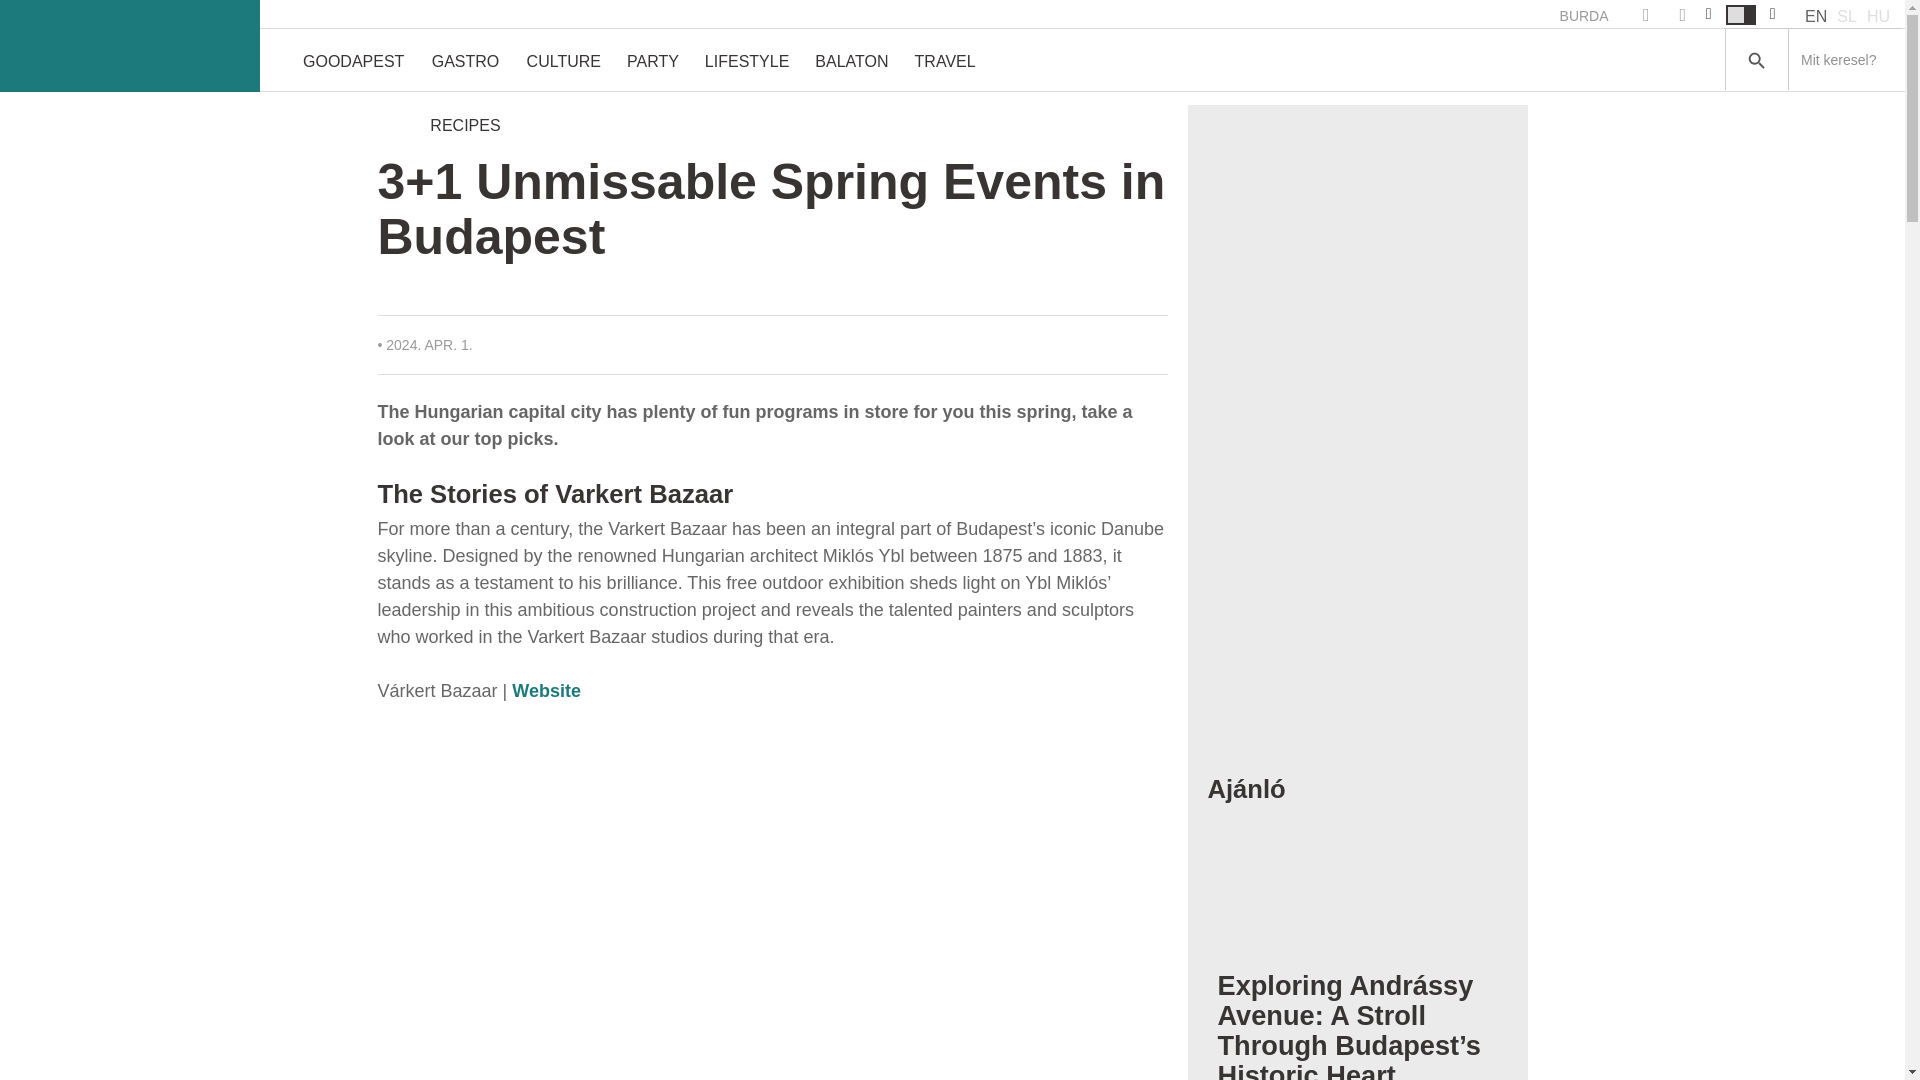 The width and height of the screenshot is (1920, 1080). Describe the element at coordinates (130, 46) in the screenshot. I see `Fuzine` at that location.